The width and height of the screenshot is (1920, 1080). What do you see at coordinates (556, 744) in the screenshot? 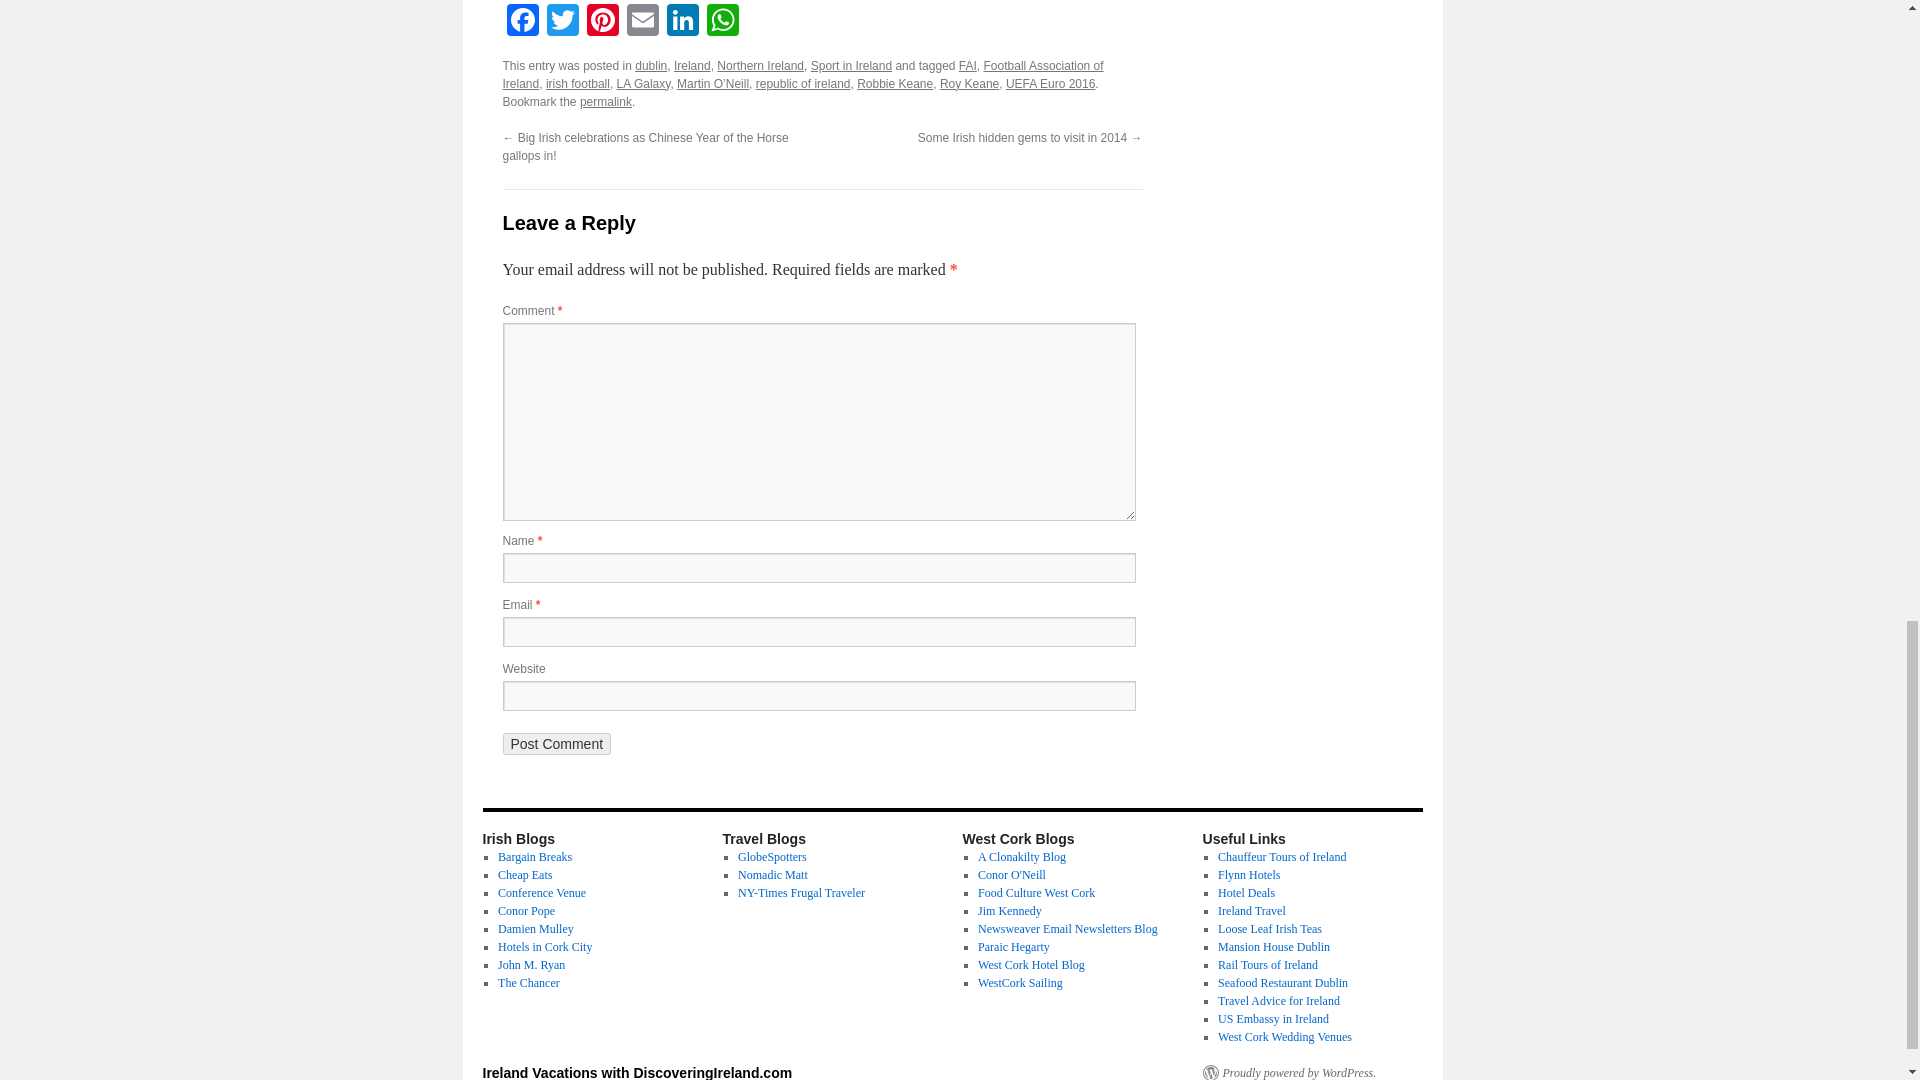
I see `Post Comment` at bounding box center [556, 744].